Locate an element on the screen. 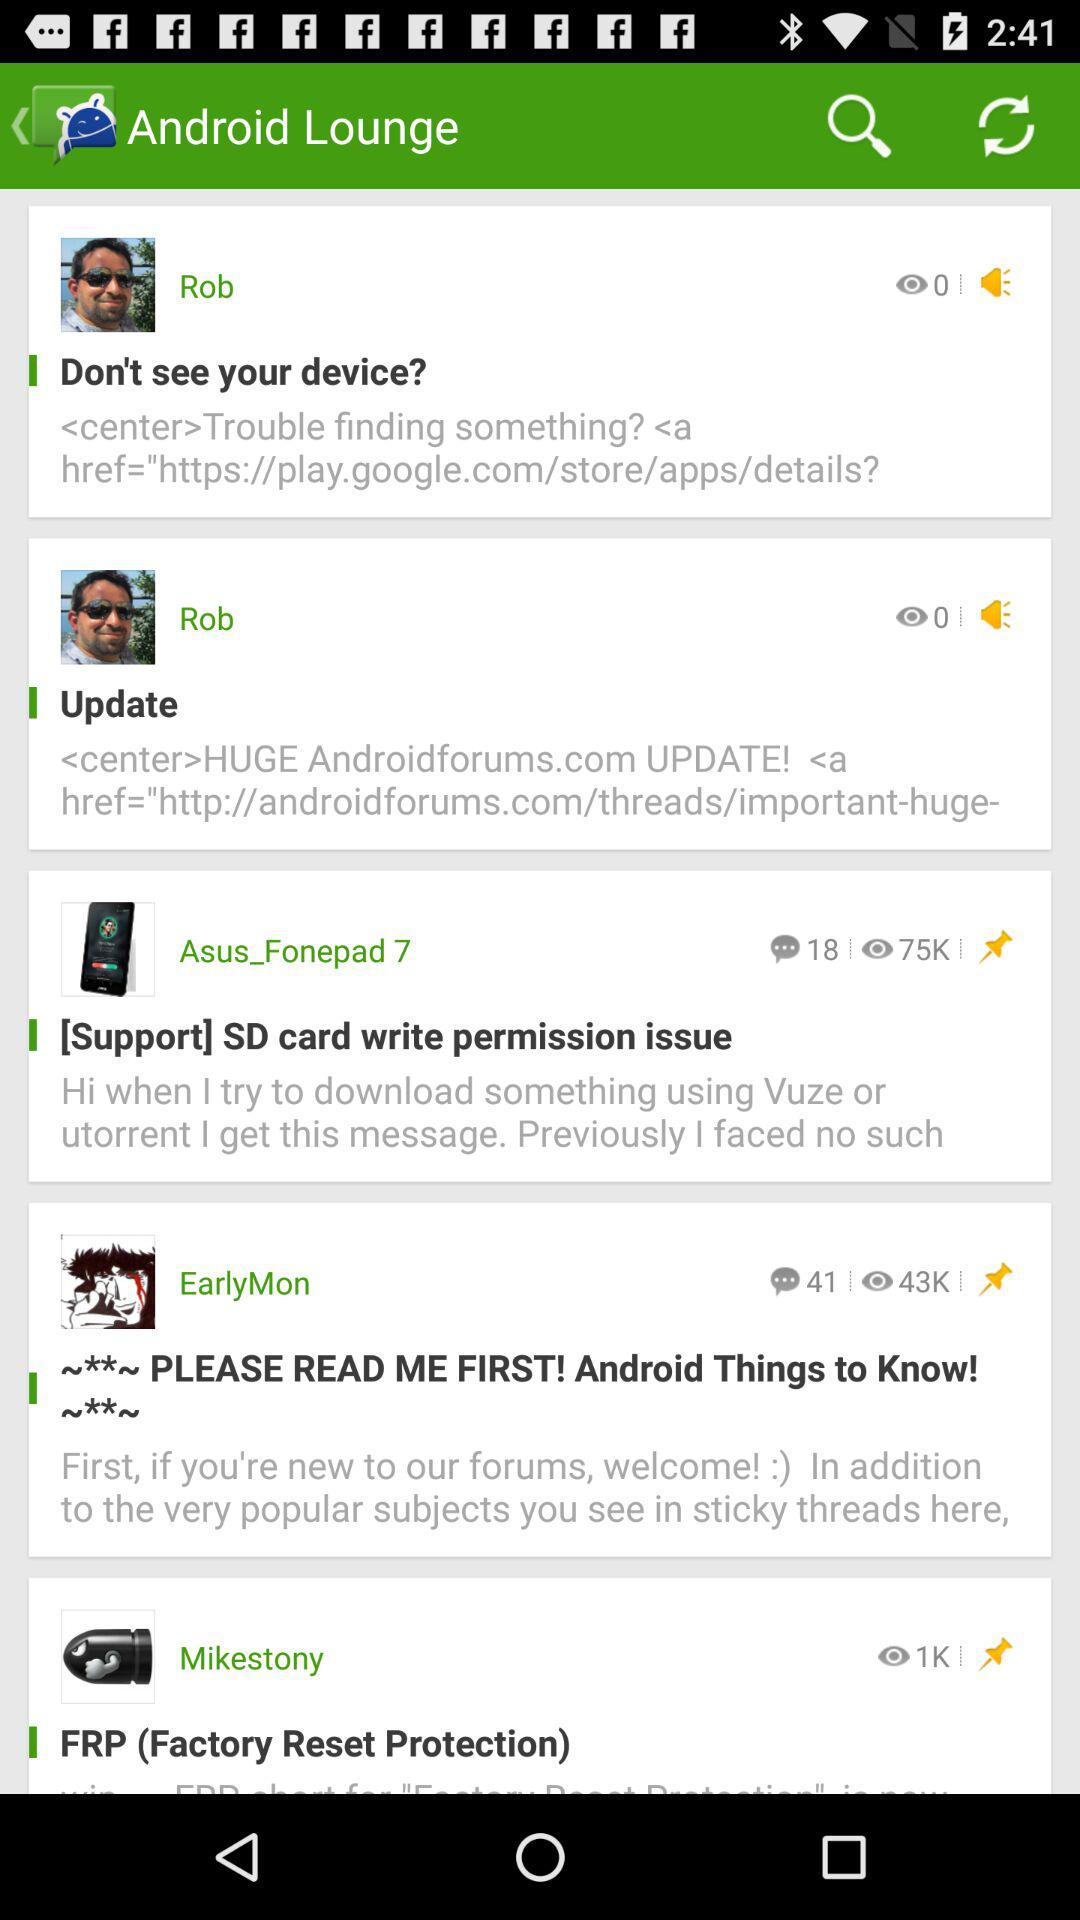 This screenshot has height=1920, width=1080. jump to the center huge androidforums icon is located at coordinates (540, 790).